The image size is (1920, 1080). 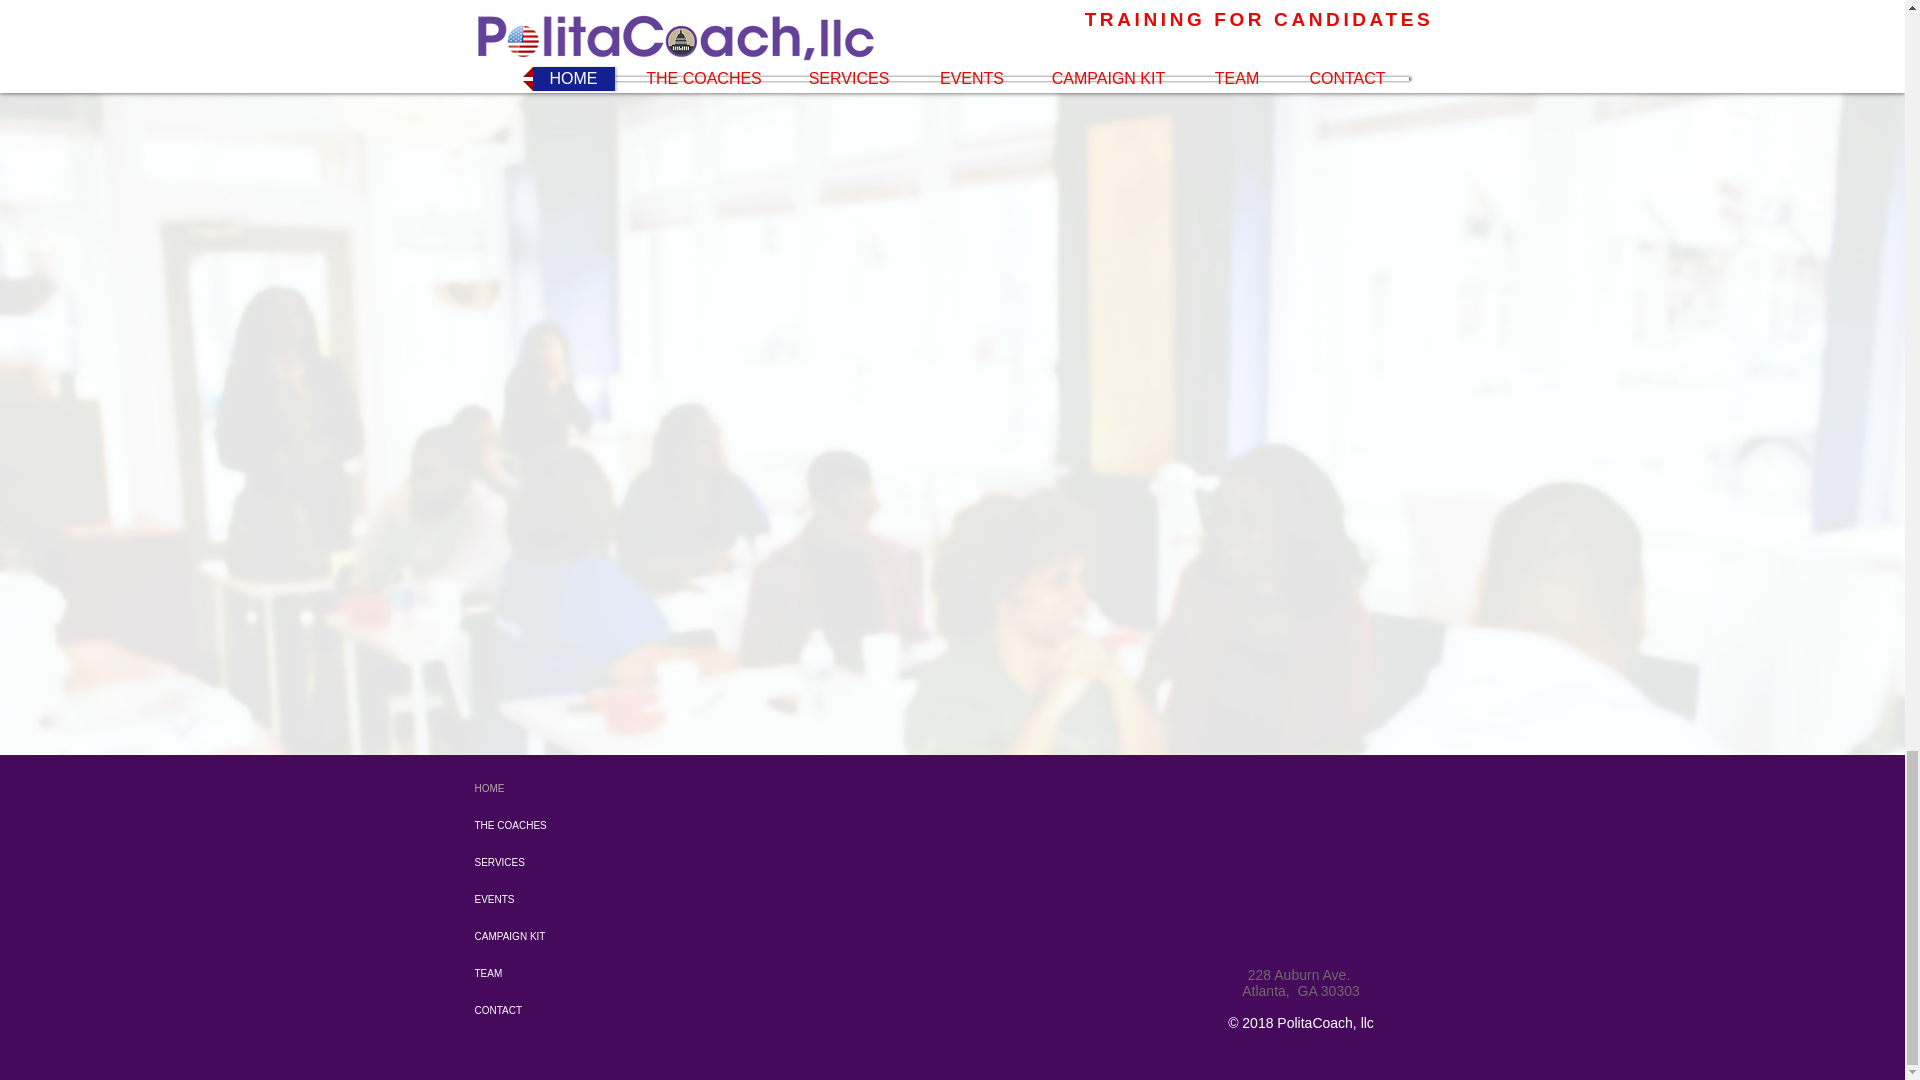 What do you see at coordinates (573, 936) in the screenshot?
I see `CAMPAIGN KIT` at bounding box center [573, 936].